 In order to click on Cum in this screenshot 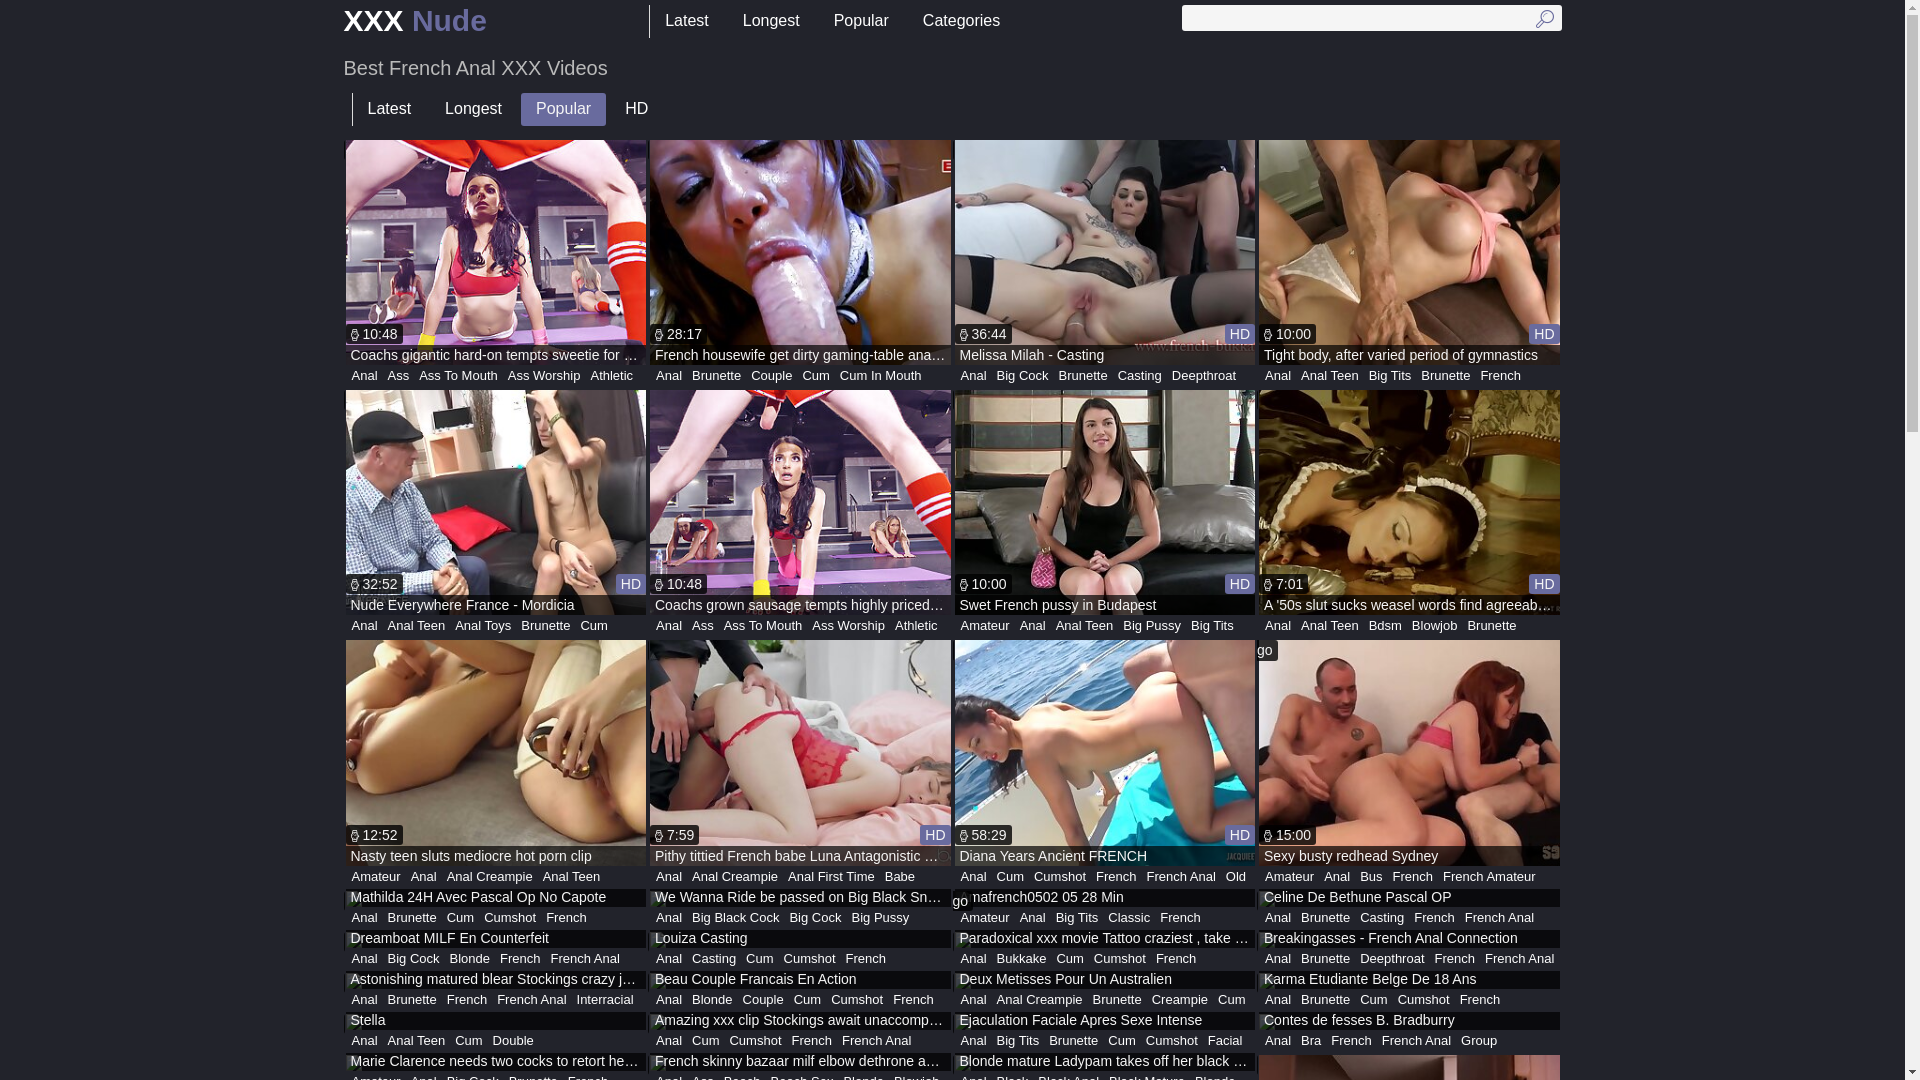, I will do `click(1070, 959)`.